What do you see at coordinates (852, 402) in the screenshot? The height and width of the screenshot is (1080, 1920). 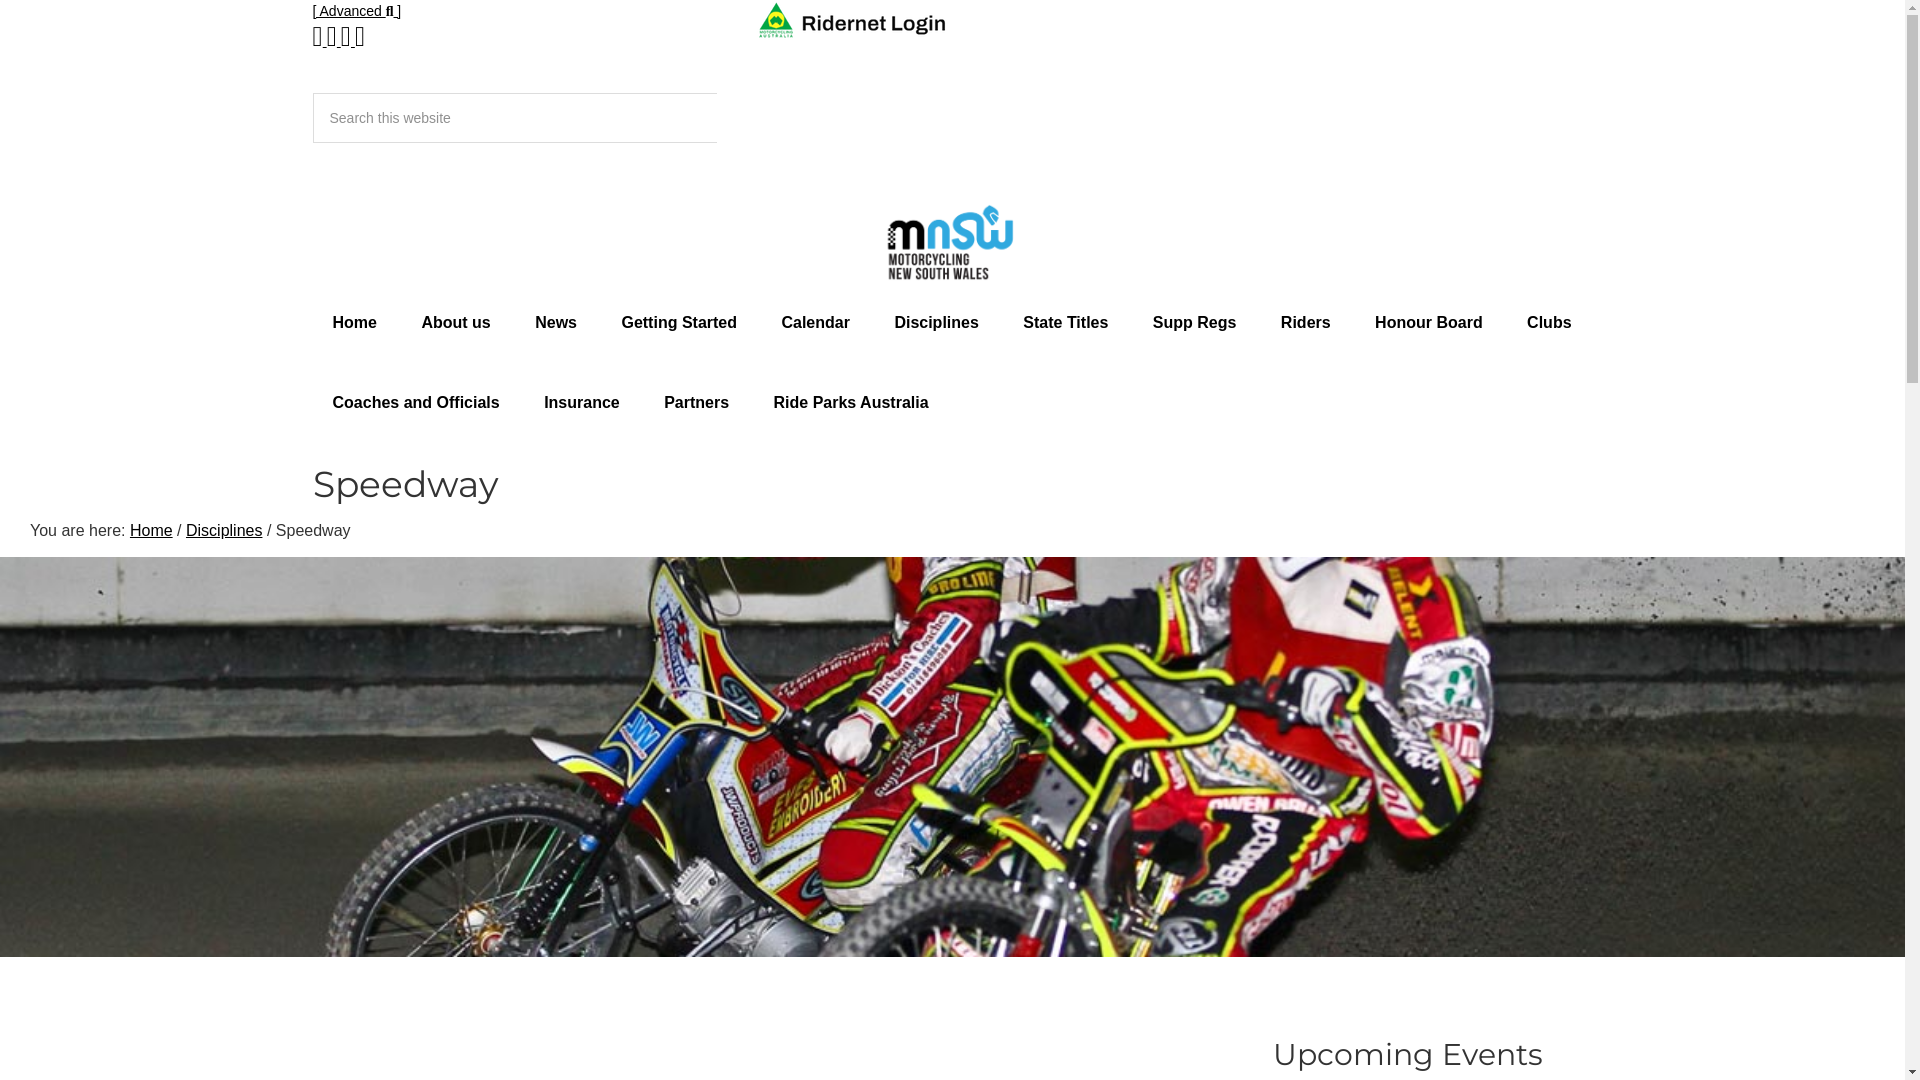 I see `Ride Parks Australia` at bounding box center [852, 402].